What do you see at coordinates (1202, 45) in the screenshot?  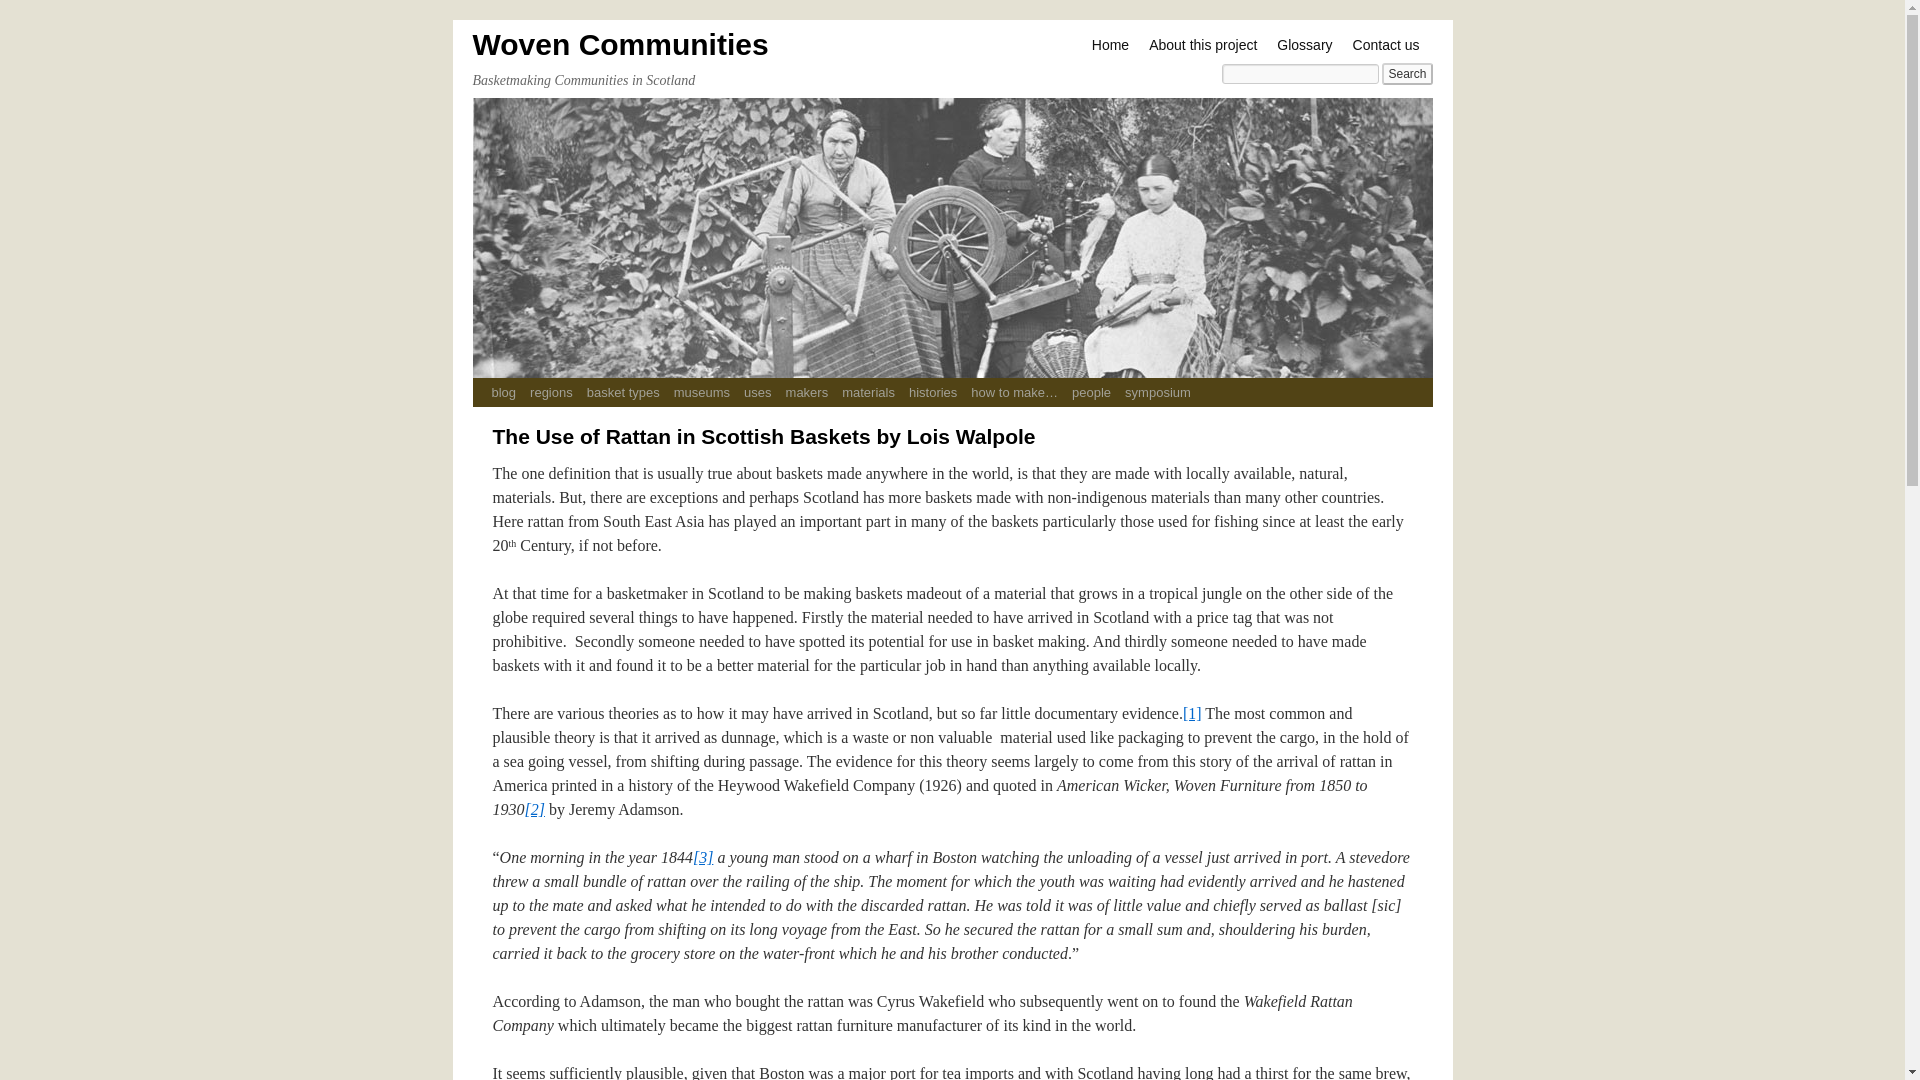 I see `About this project` at bounding box center [1202, 45].